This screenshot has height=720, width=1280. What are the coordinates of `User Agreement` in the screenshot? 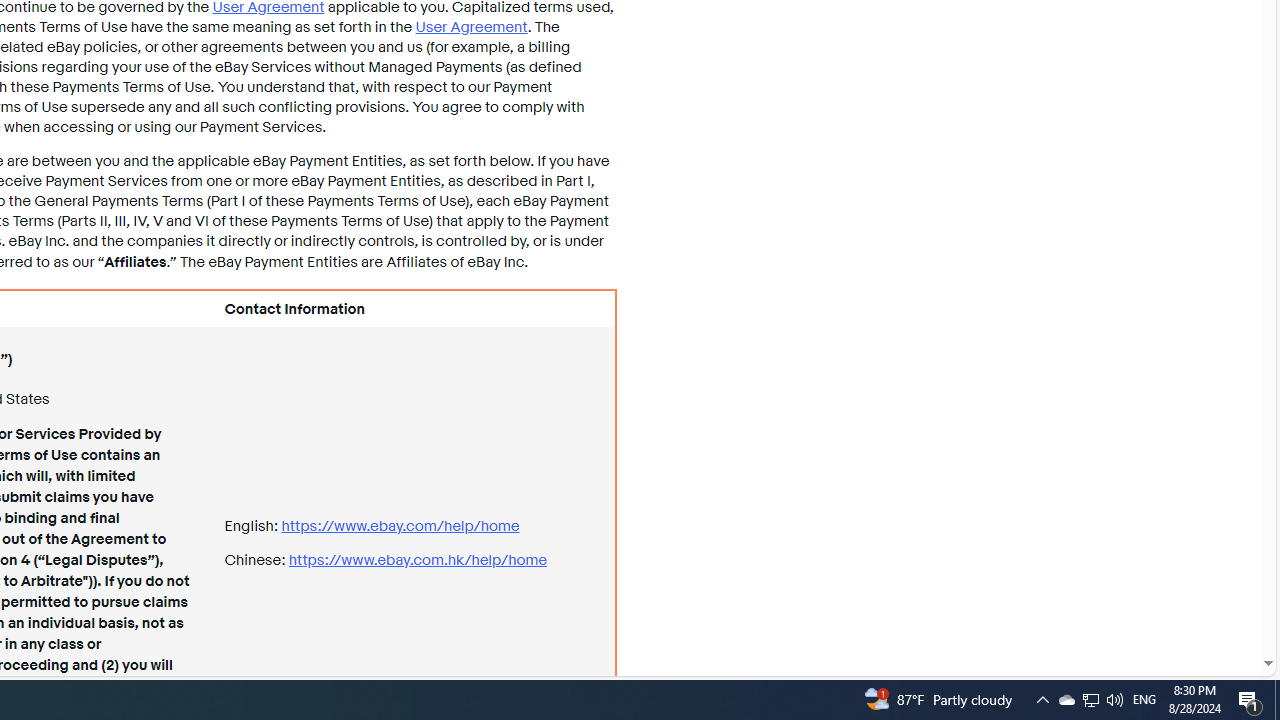 It's located at (470, 26).